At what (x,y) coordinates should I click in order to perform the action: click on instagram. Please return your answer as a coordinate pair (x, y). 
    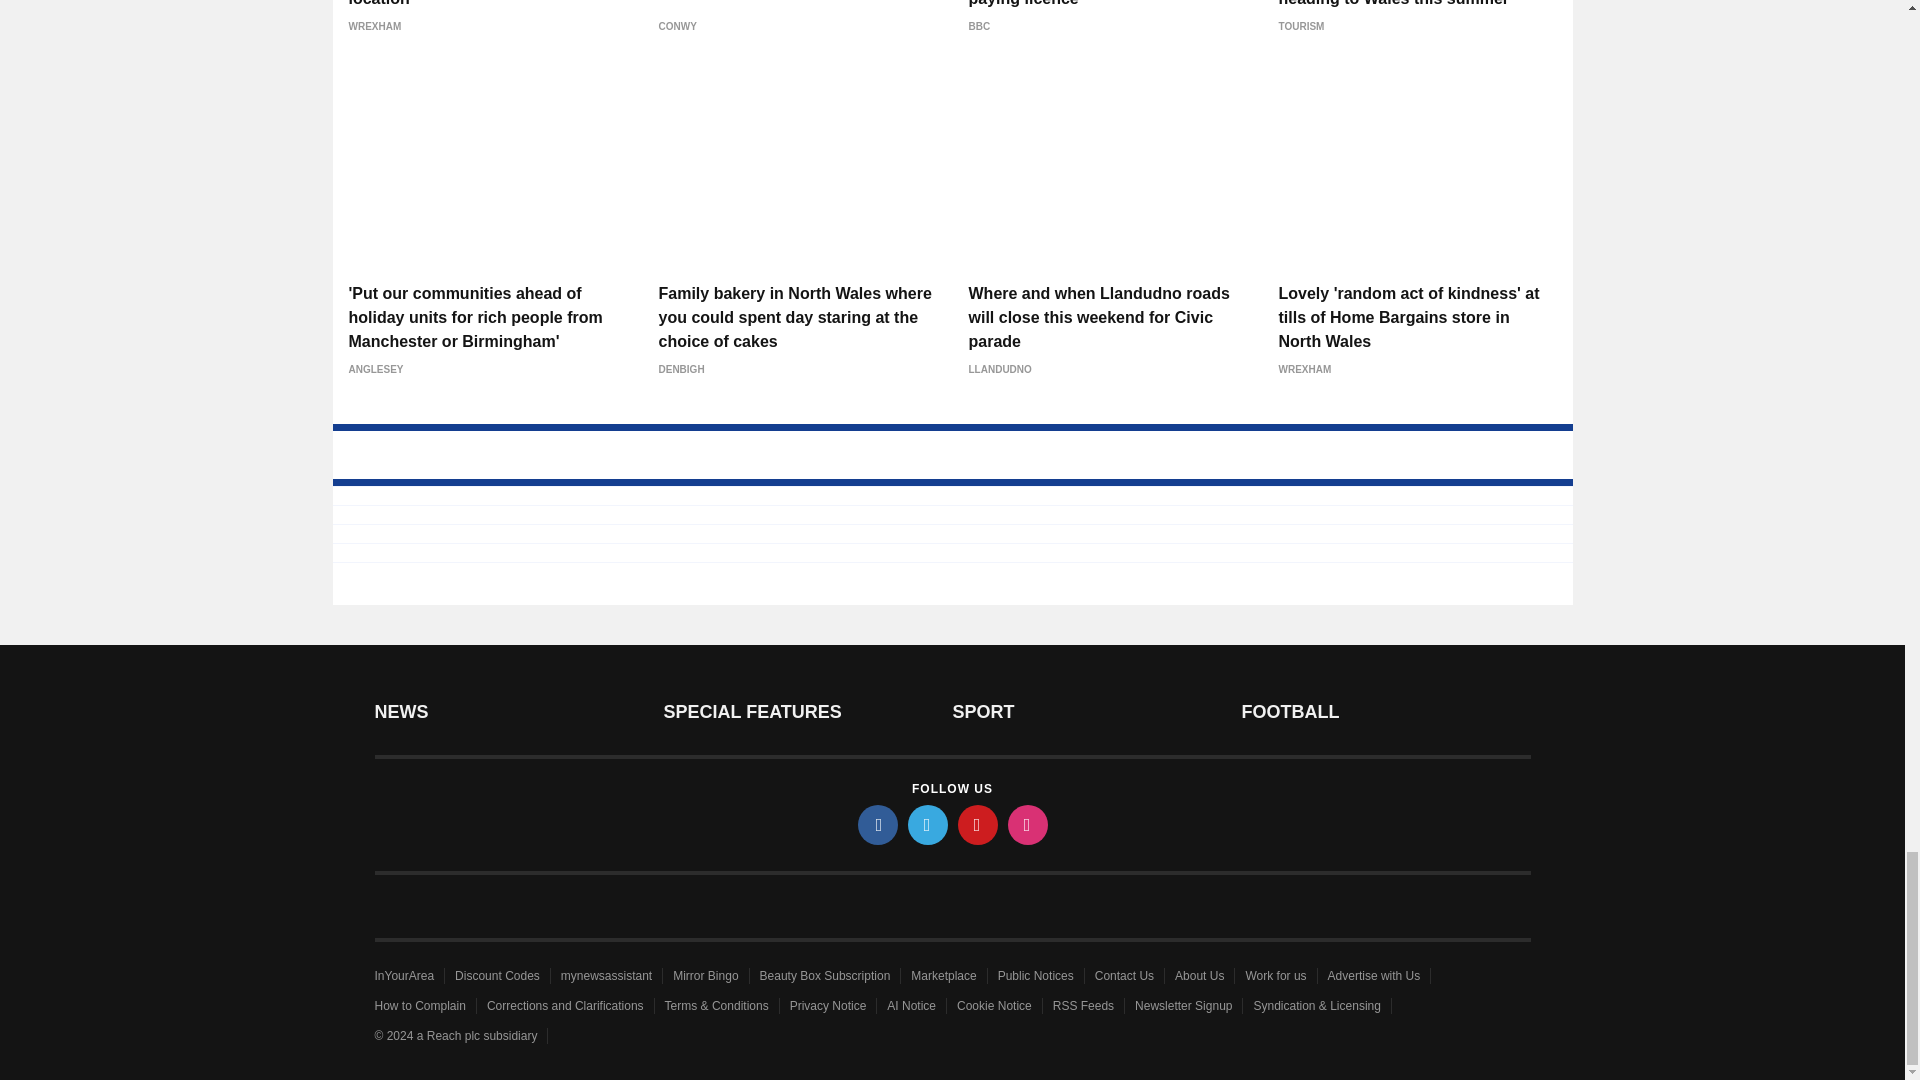
    Looking at the image, I should click on (1028, 824).